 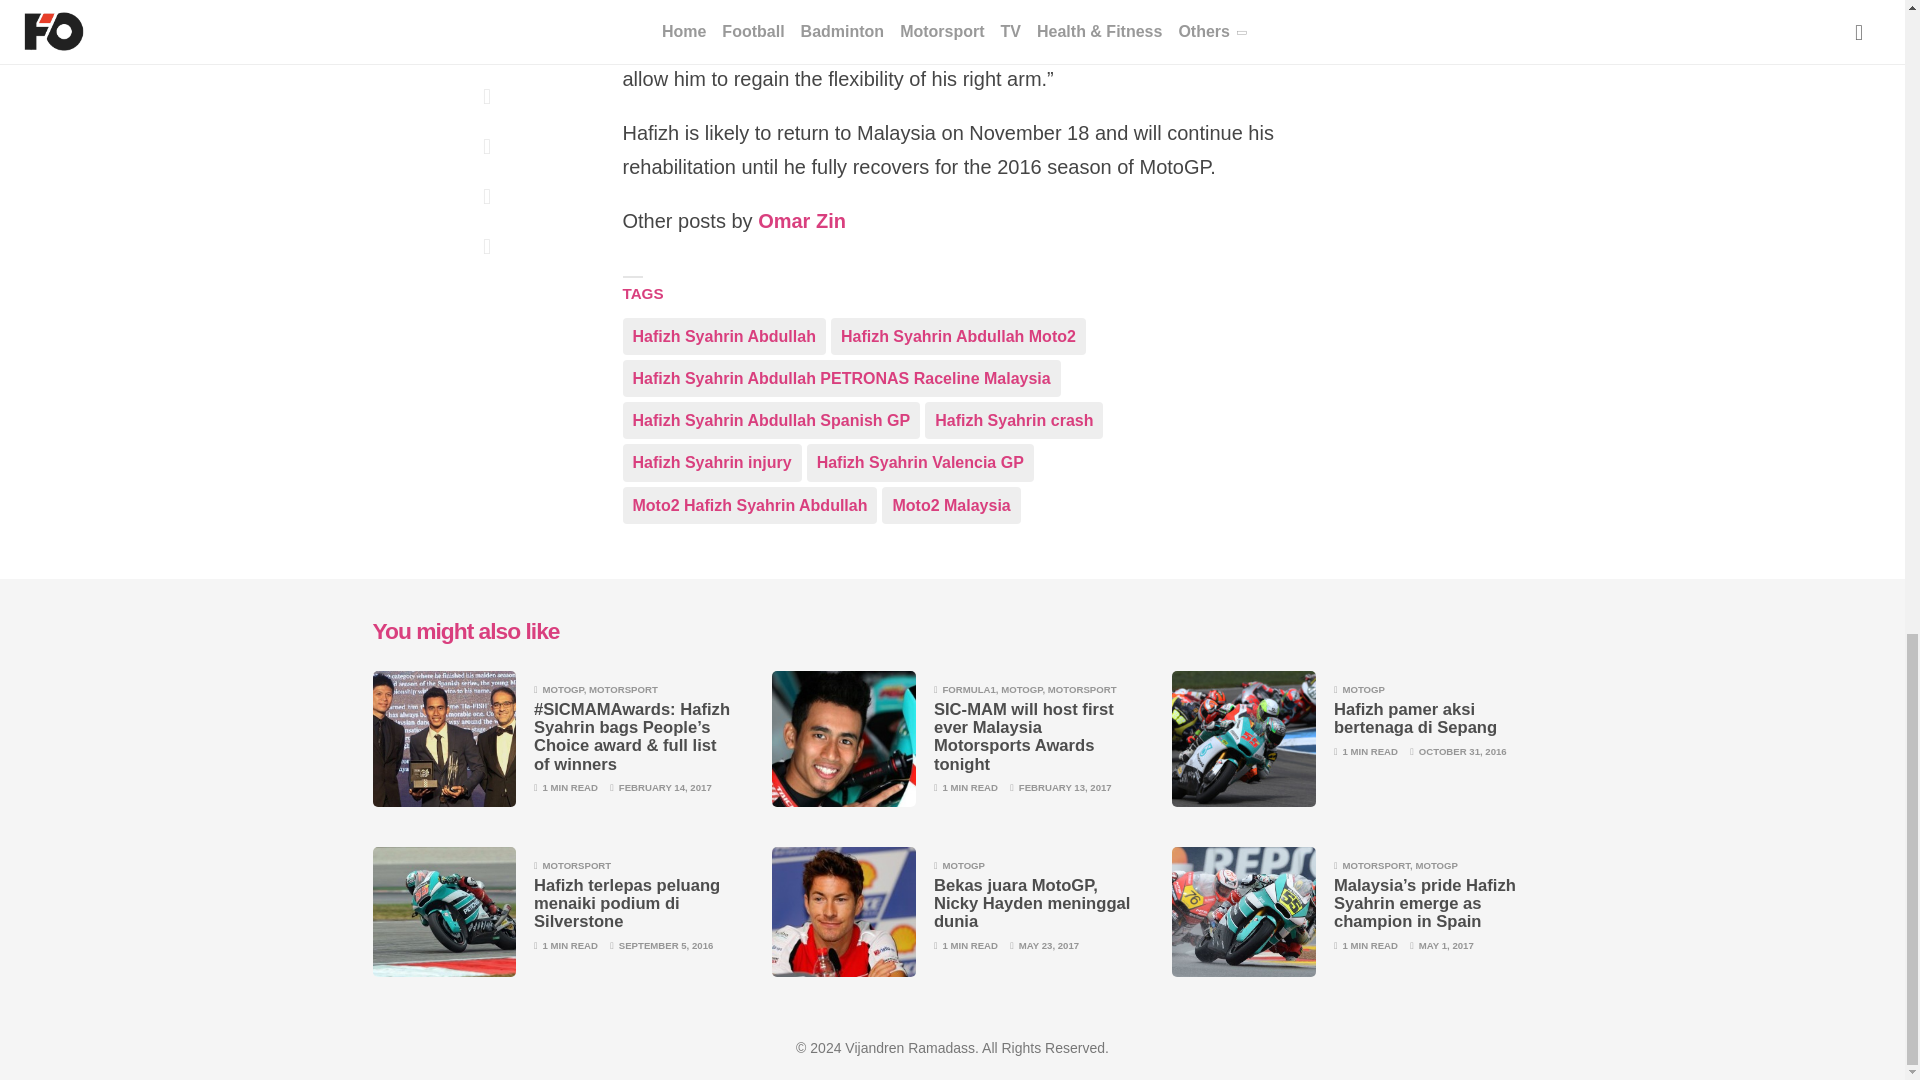 I want to click on Hafizh Syahrin Valencia GP, so click(x=920, y=462).